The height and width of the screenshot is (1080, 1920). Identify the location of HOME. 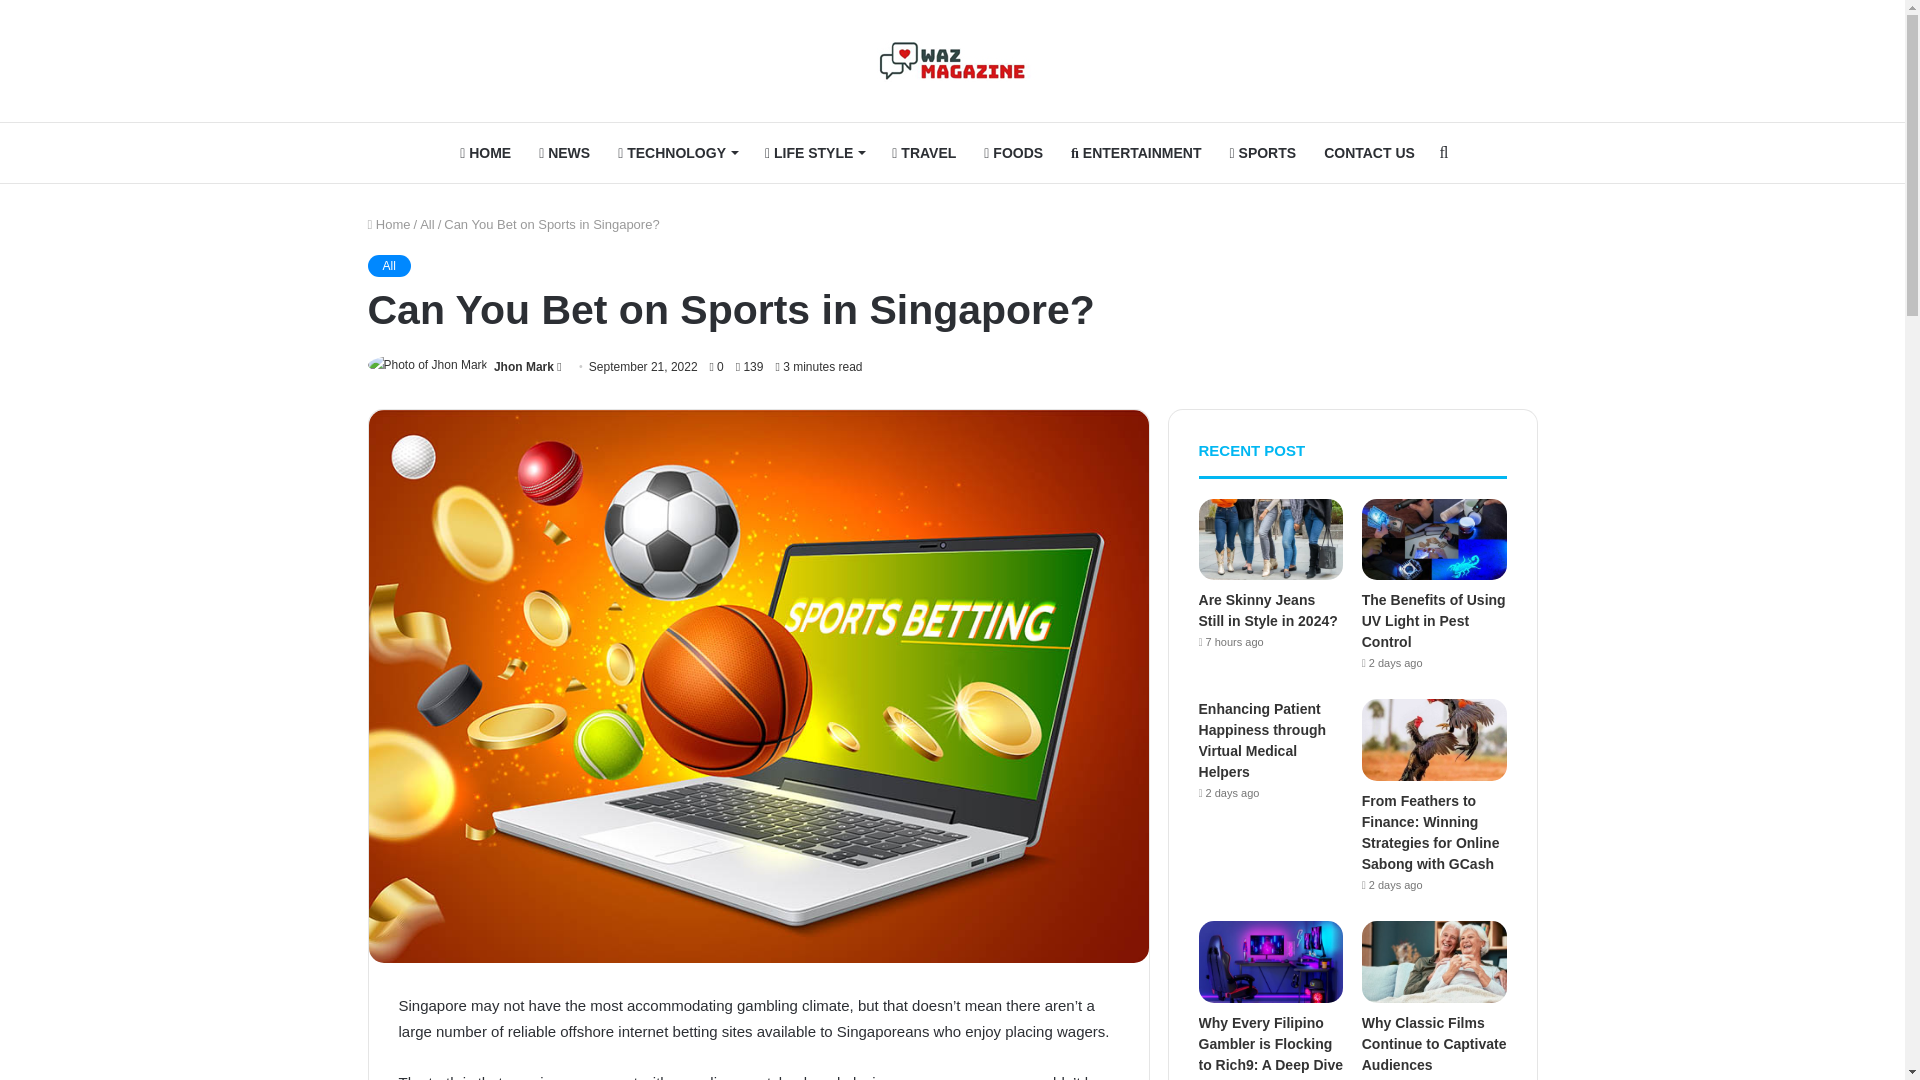
(484, 152).